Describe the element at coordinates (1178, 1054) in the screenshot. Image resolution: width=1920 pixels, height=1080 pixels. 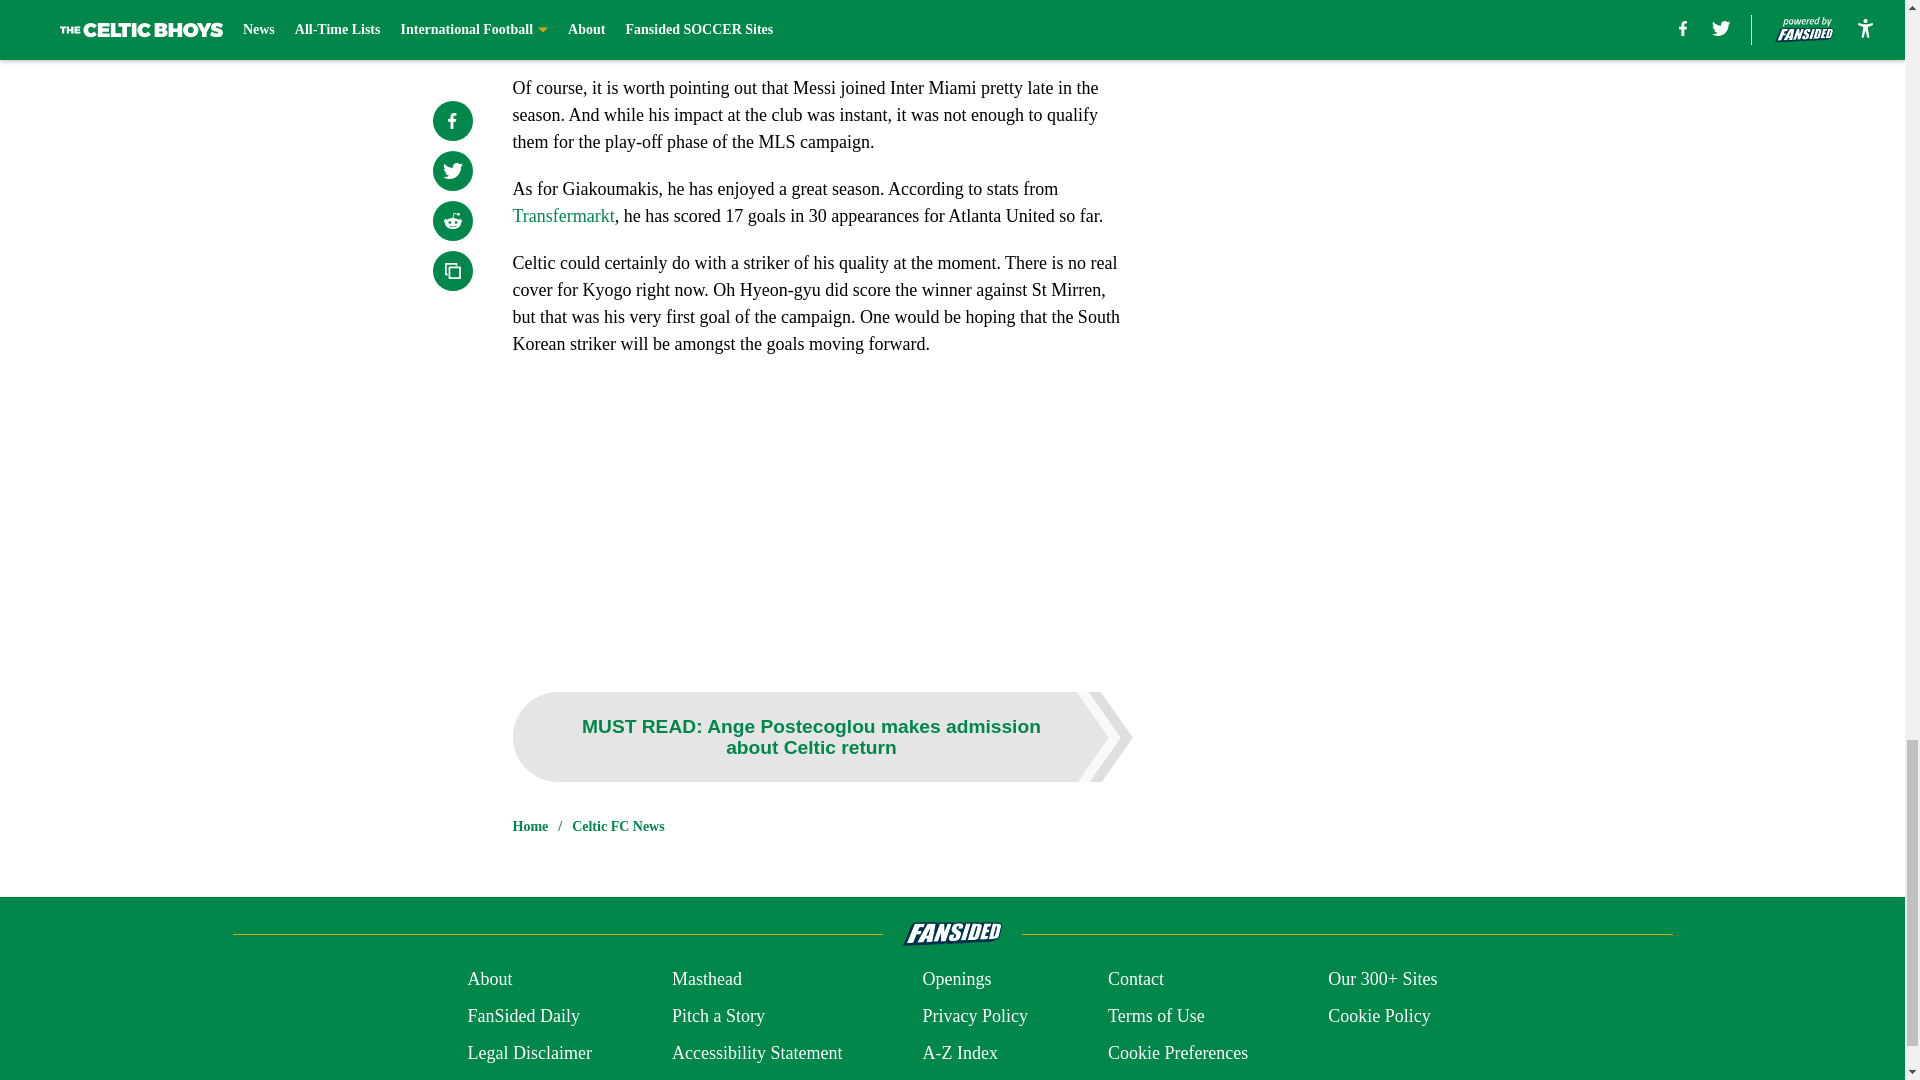
I see `Cookie Preferences` at that location.